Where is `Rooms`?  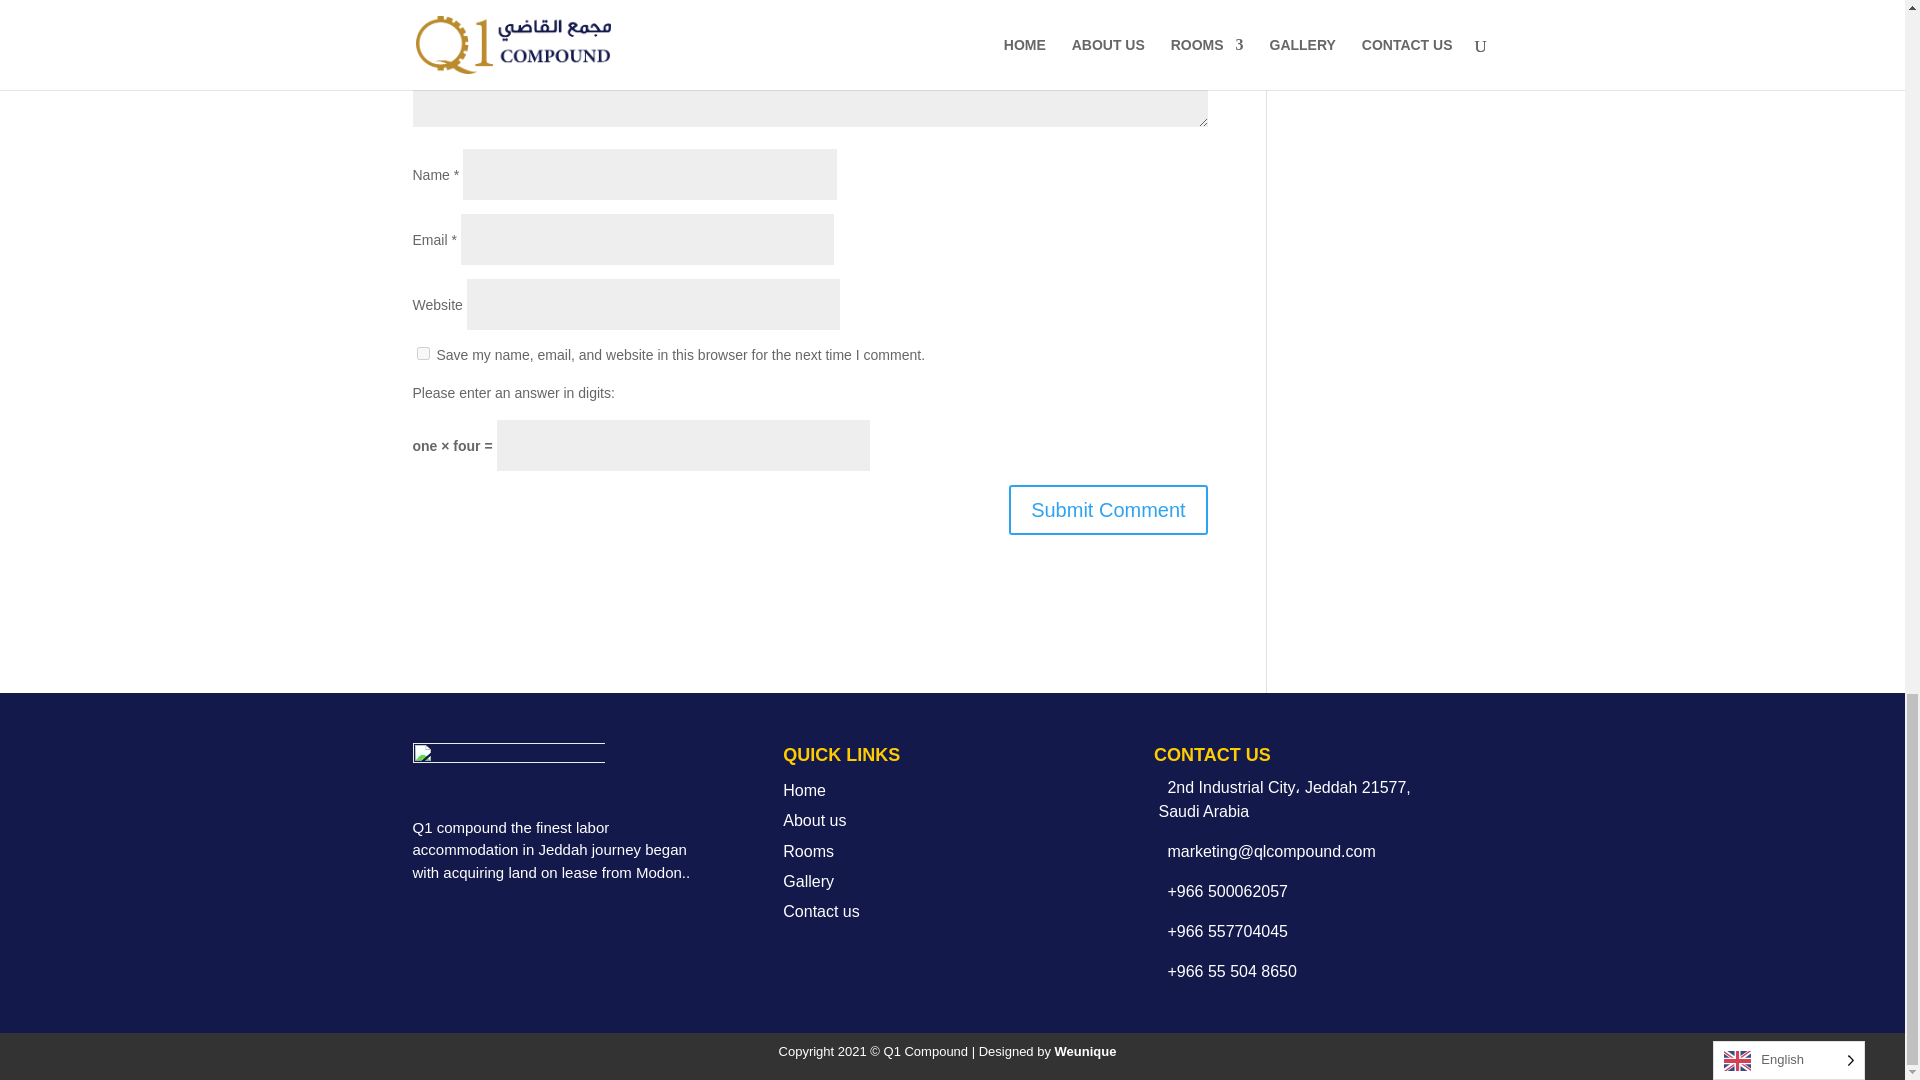 Rooms is located at coordinates (808, 851).